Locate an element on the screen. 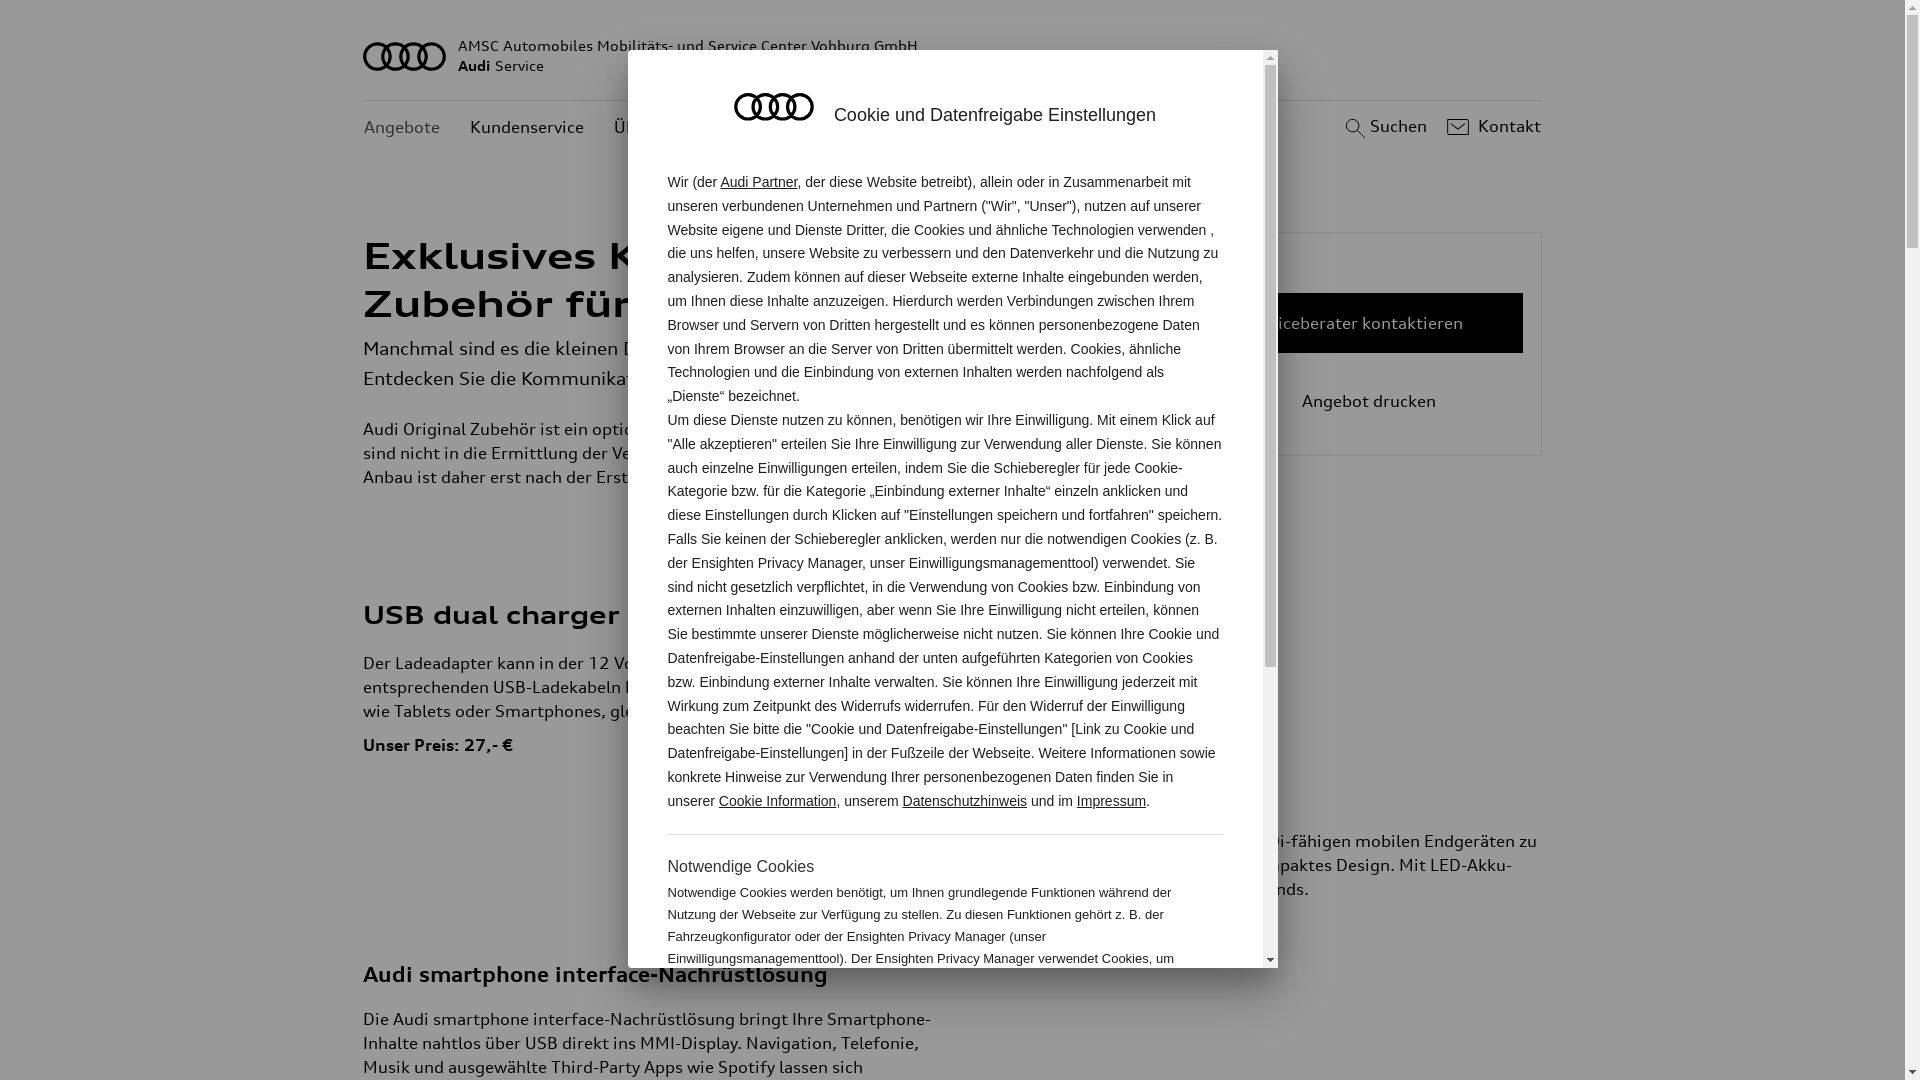 The width and height of the screenshot is (1920, 1080). Audi Partner is located at coordinates (758, 182).